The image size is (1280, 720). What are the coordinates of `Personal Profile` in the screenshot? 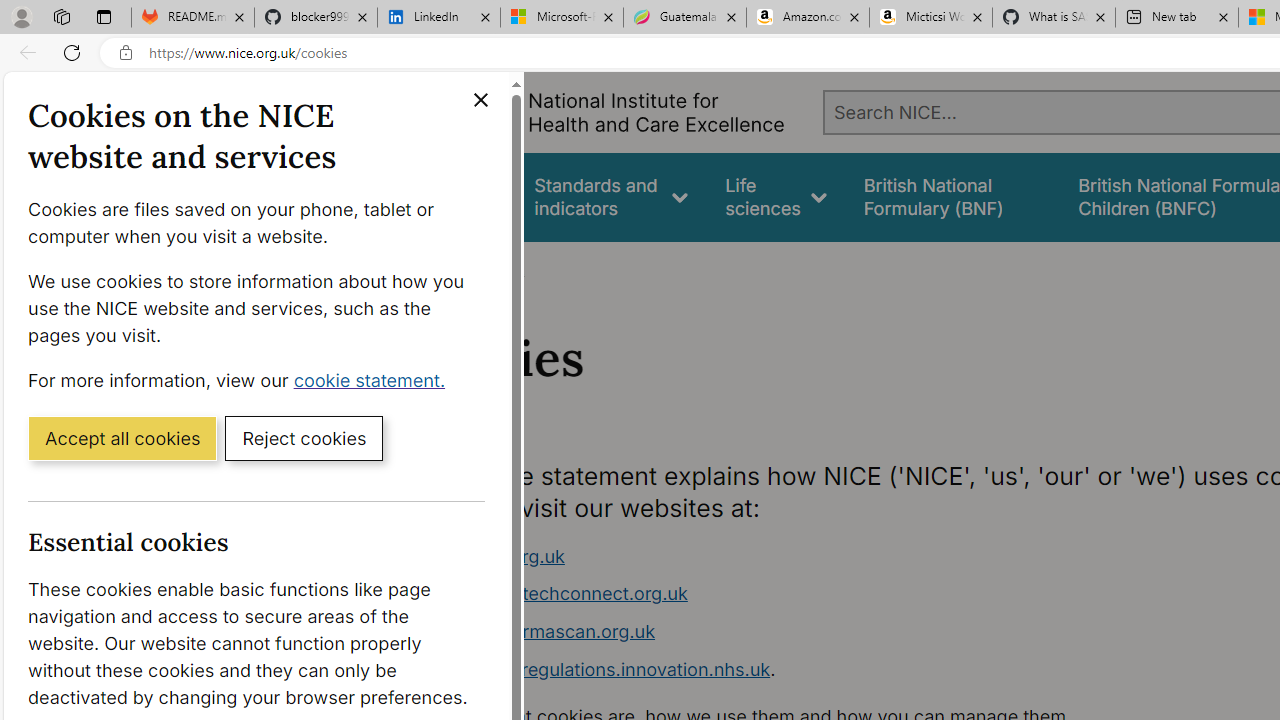 It's located at (21, 16).